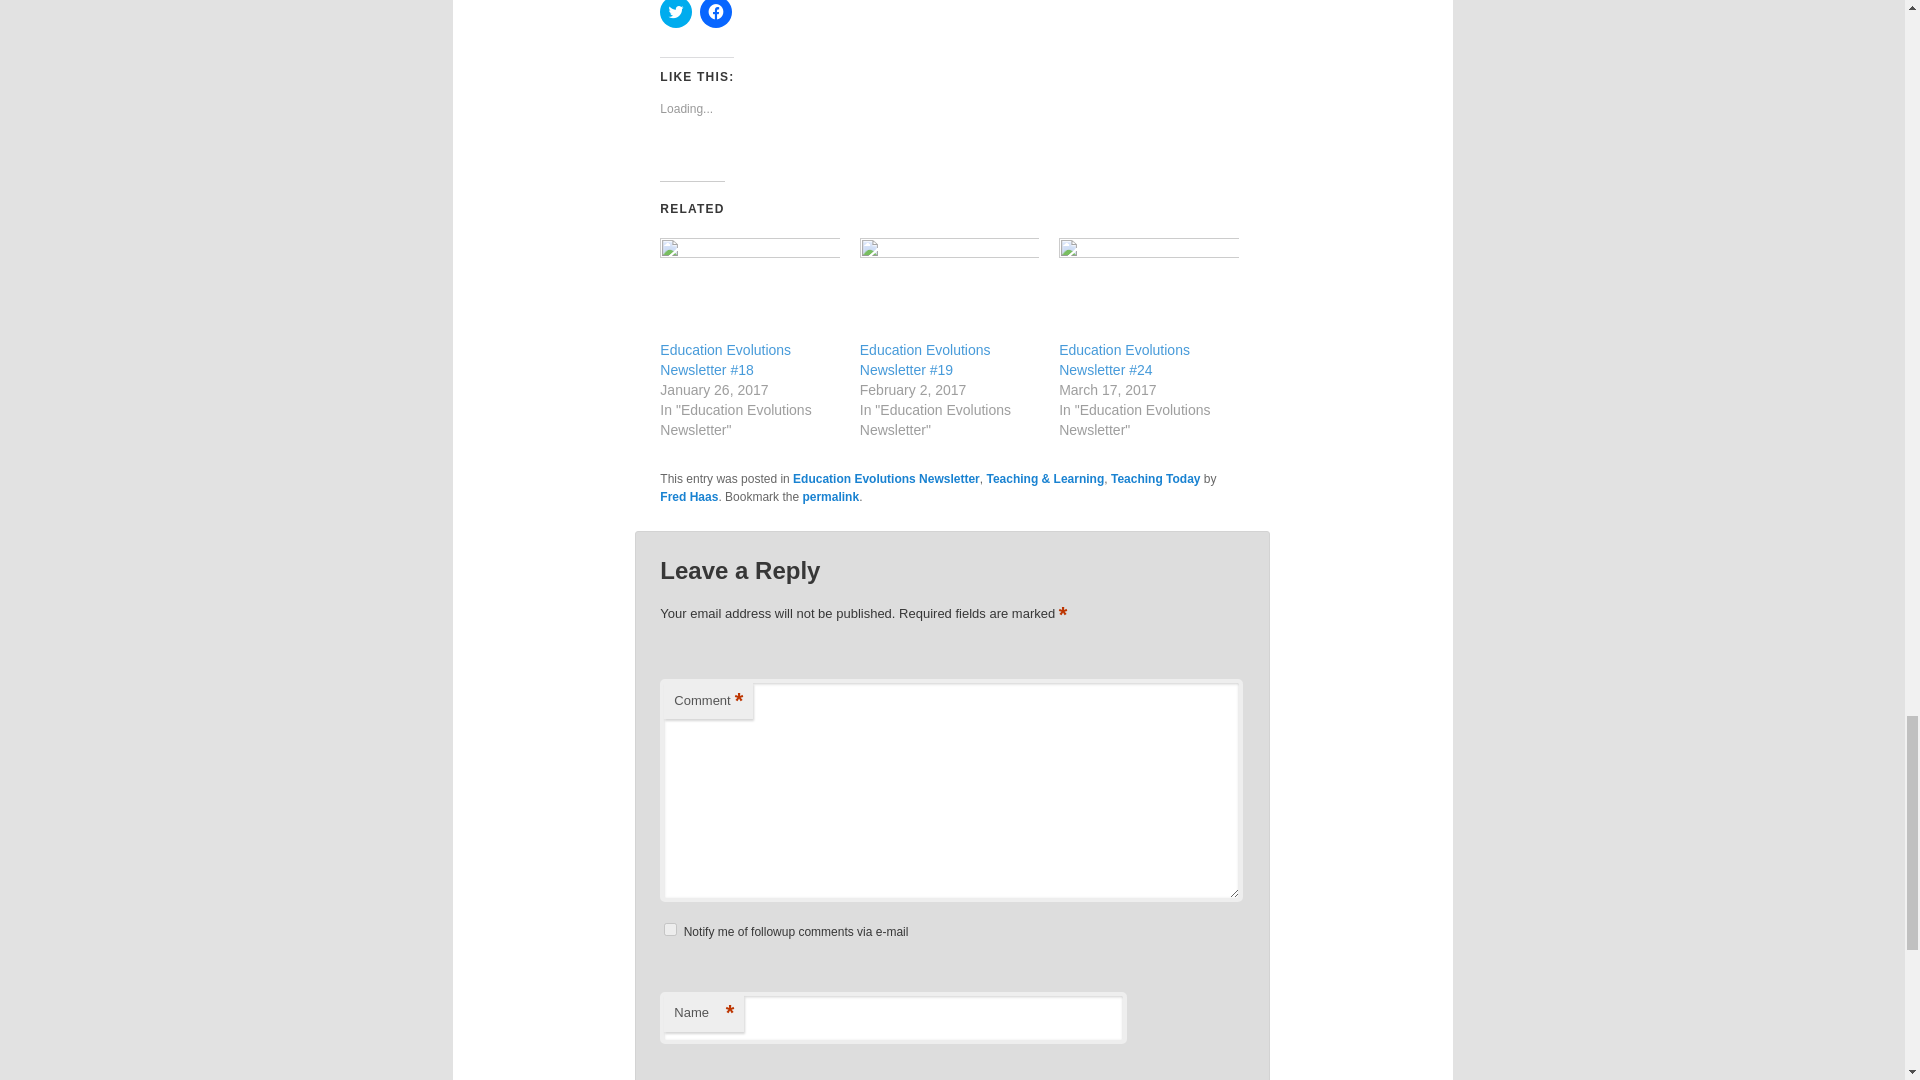  What do you see at coordinates (676, 14) in the screenshot?
I see `Click to share on Twitter` at bounding box center [676, 14].